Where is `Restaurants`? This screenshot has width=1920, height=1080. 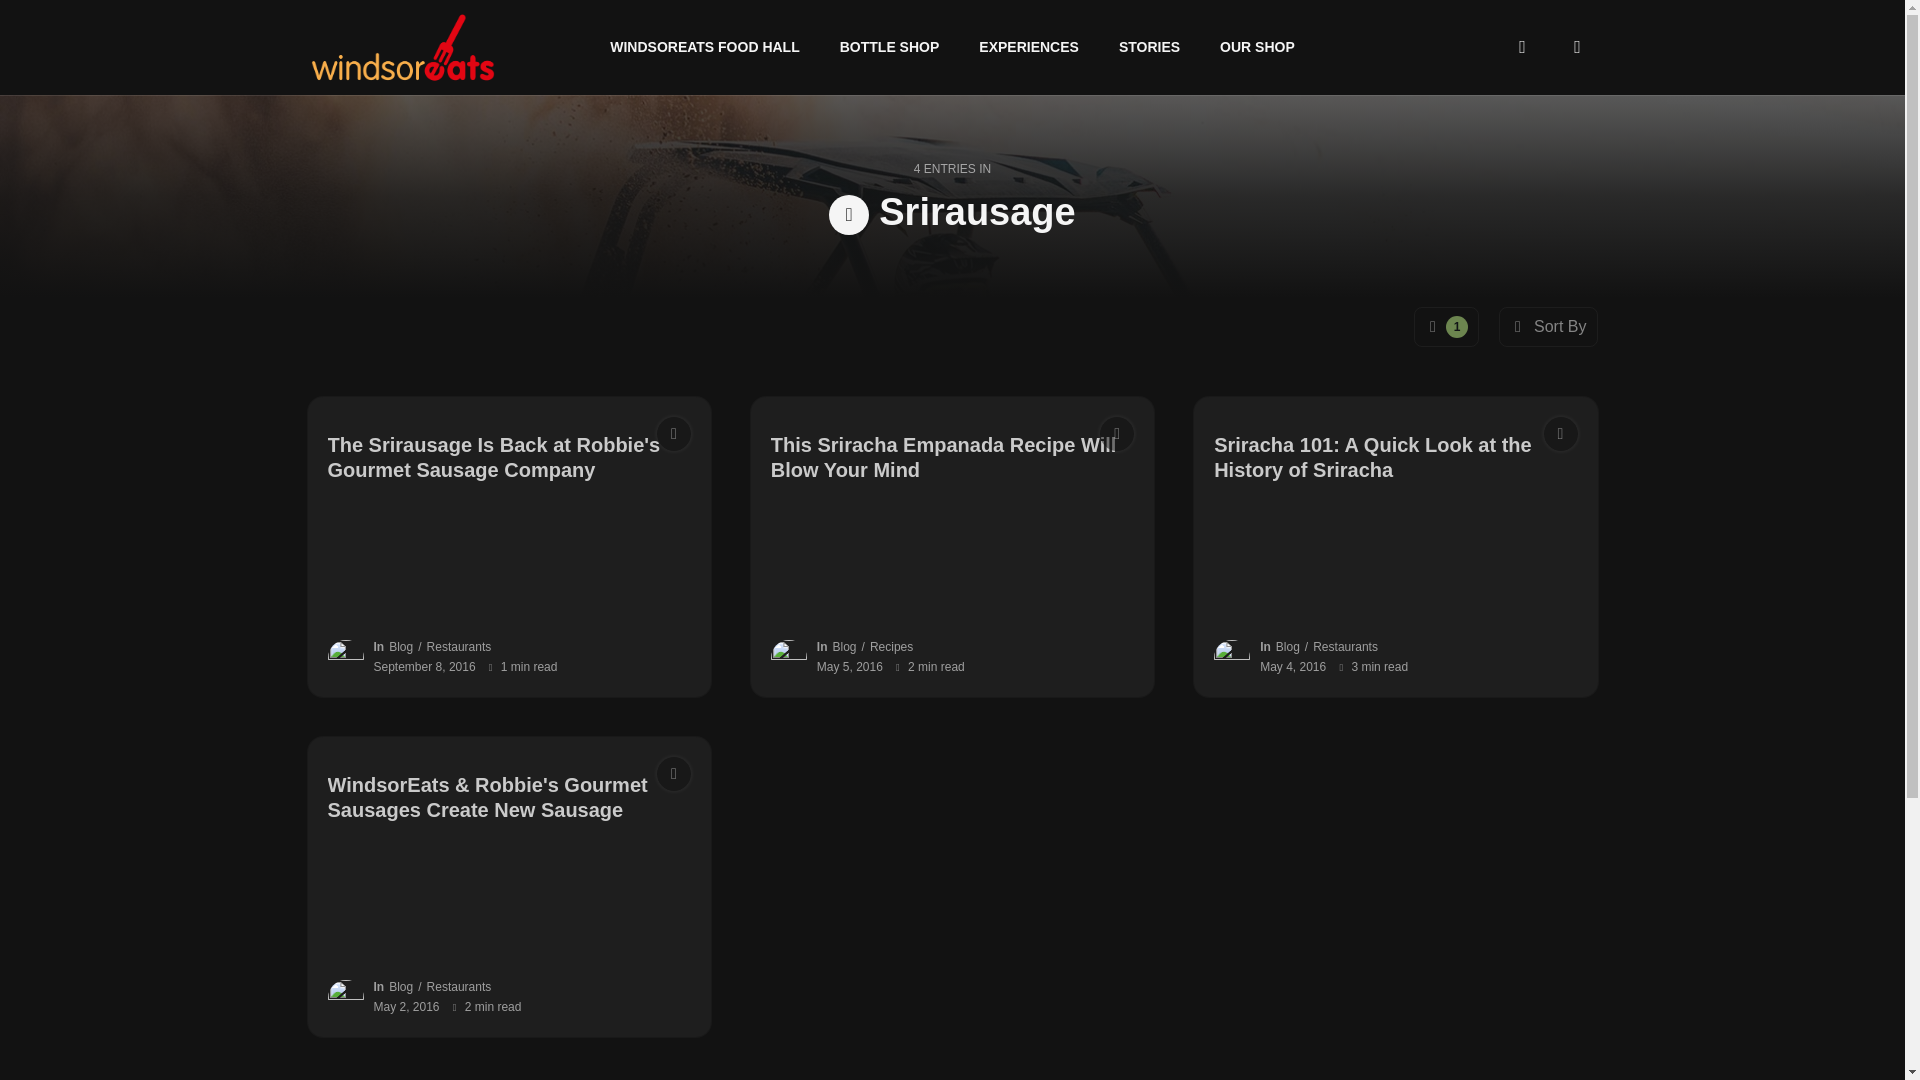
Restaurants is located at coordinates (1346, 647).